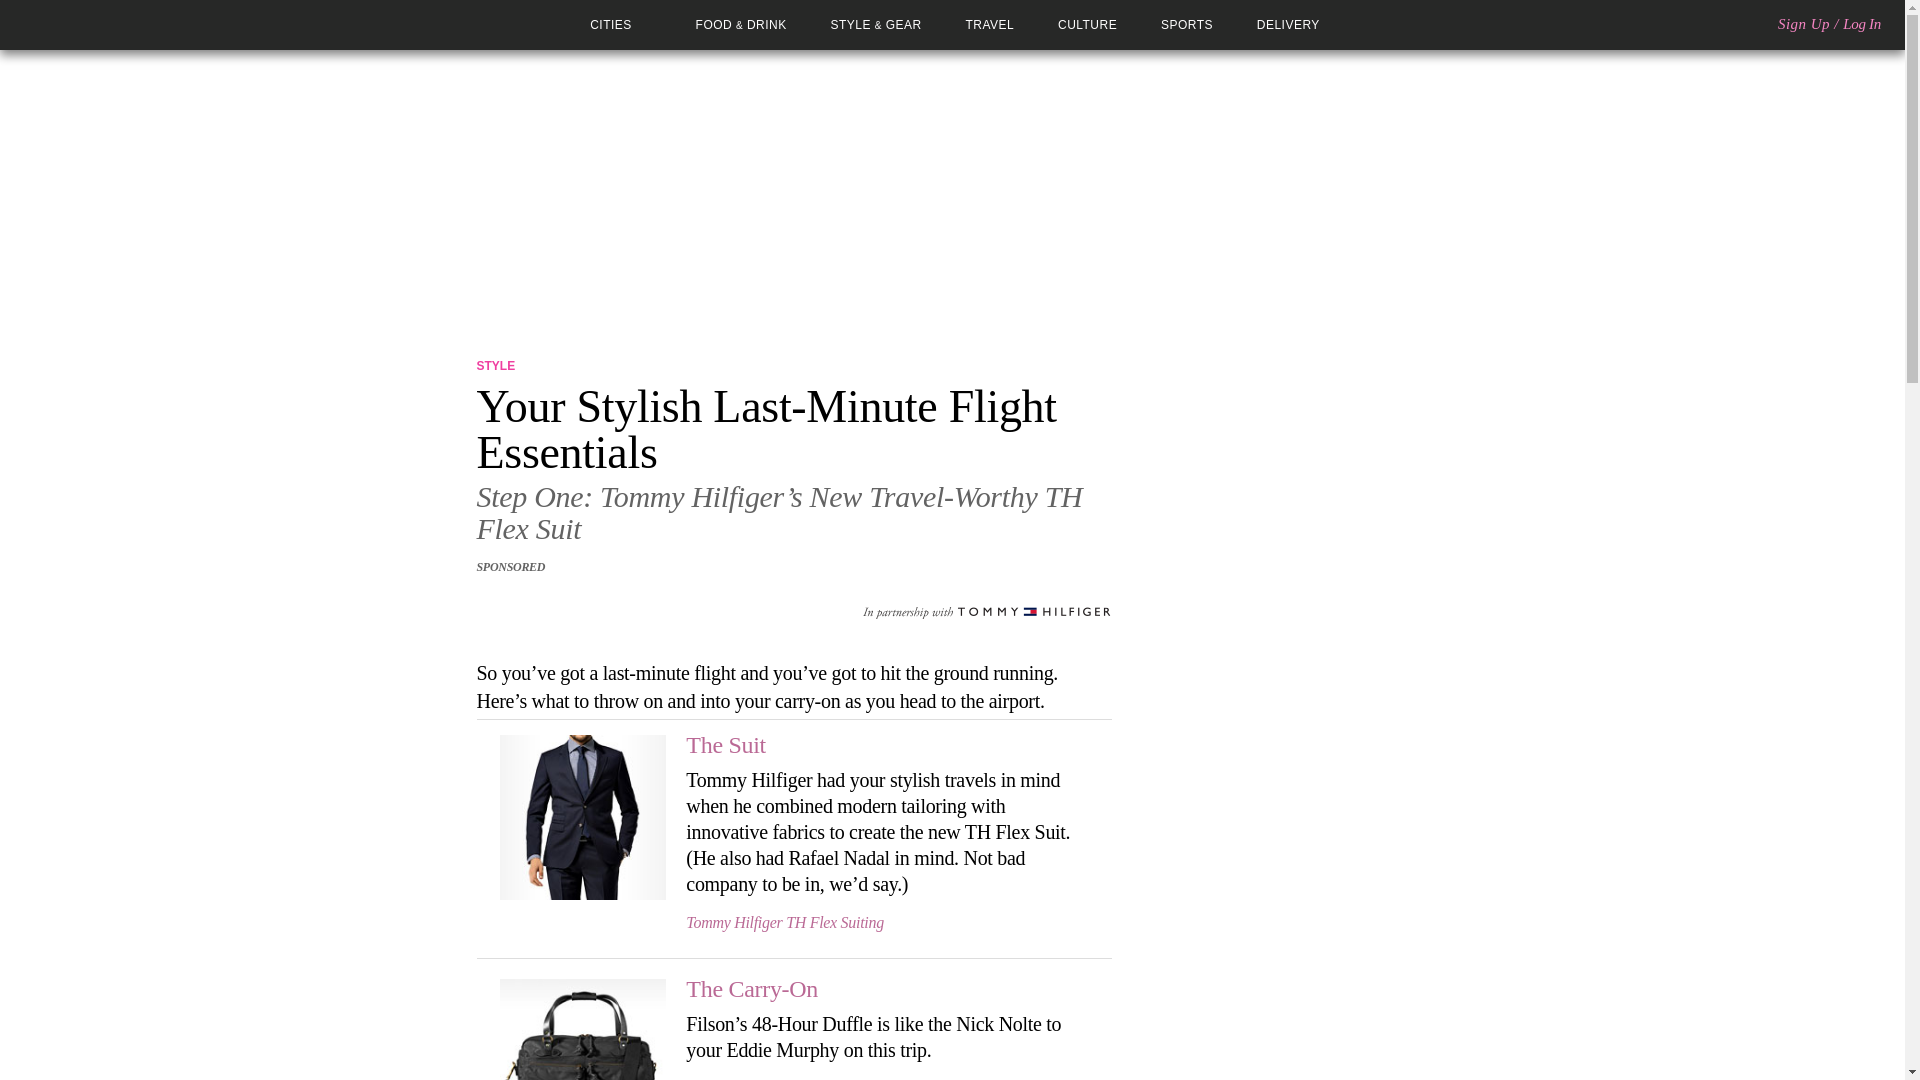 The width and height of the screenshot is (1920, 1080). I want to click on DELIVERY, so click(1288, 25).